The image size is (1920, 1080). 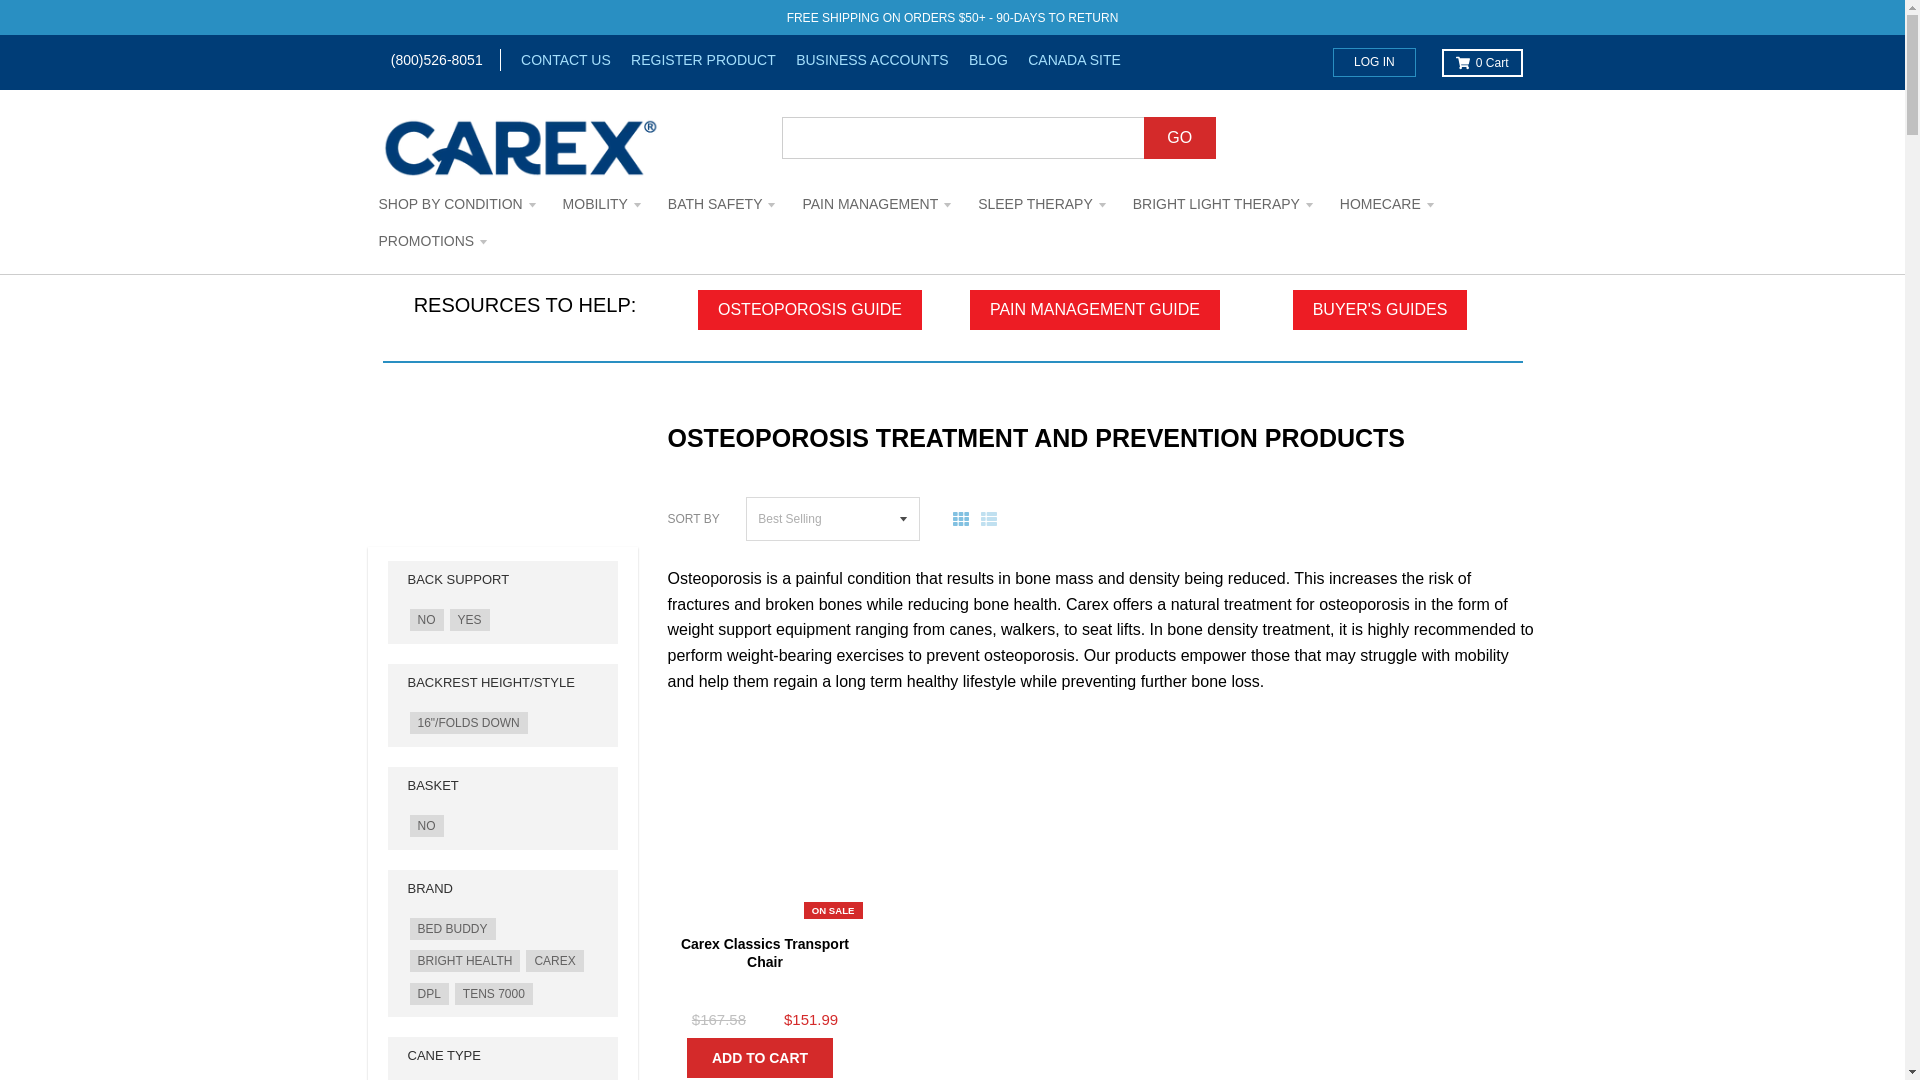 What do you see at coordinates (694, 60) in the screenshot?
I see `REGISTER PRODUCT` at bounding box center [694, 60].